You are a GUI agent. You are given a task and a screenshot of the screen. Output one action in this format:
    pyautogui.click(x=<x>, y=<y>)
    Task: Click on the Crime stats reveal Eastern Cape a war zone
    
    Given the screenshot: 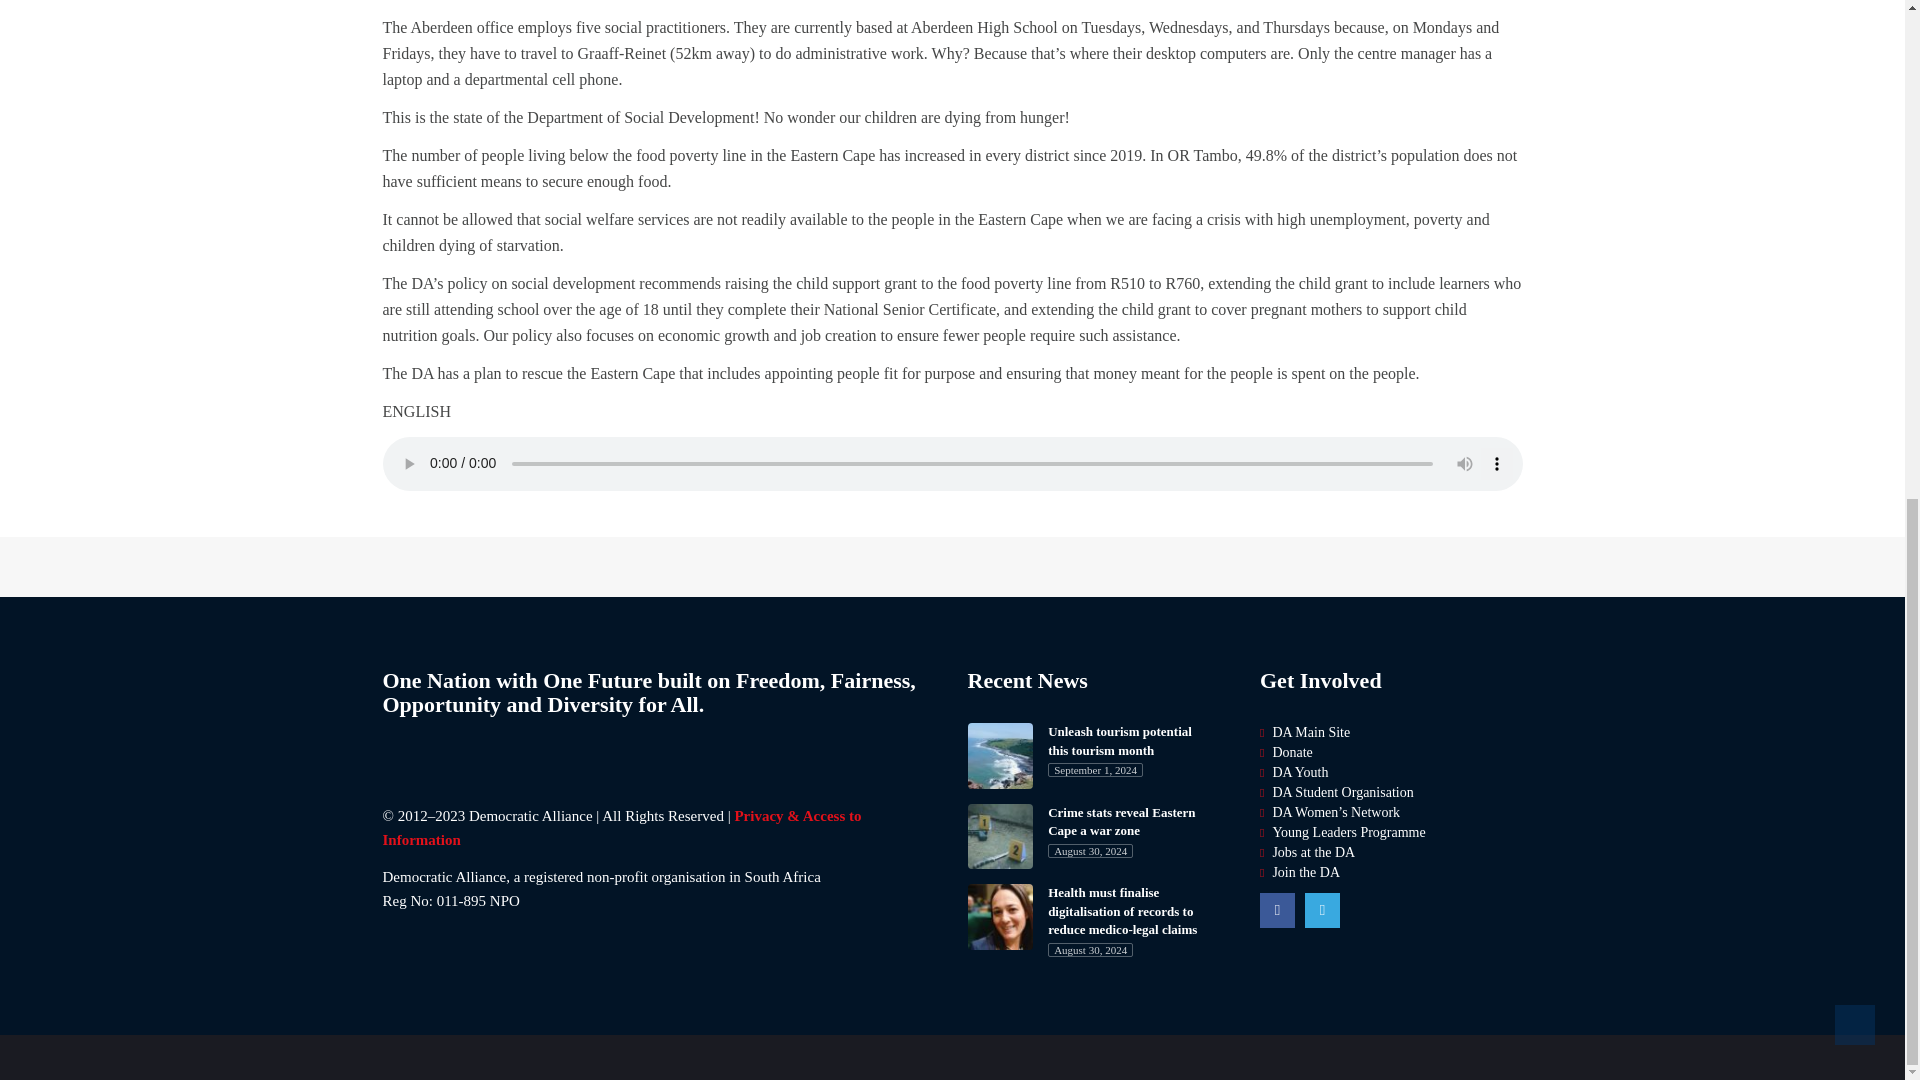 What is the action you would take?
    pyautogui.click(x=1132, y=822)
    